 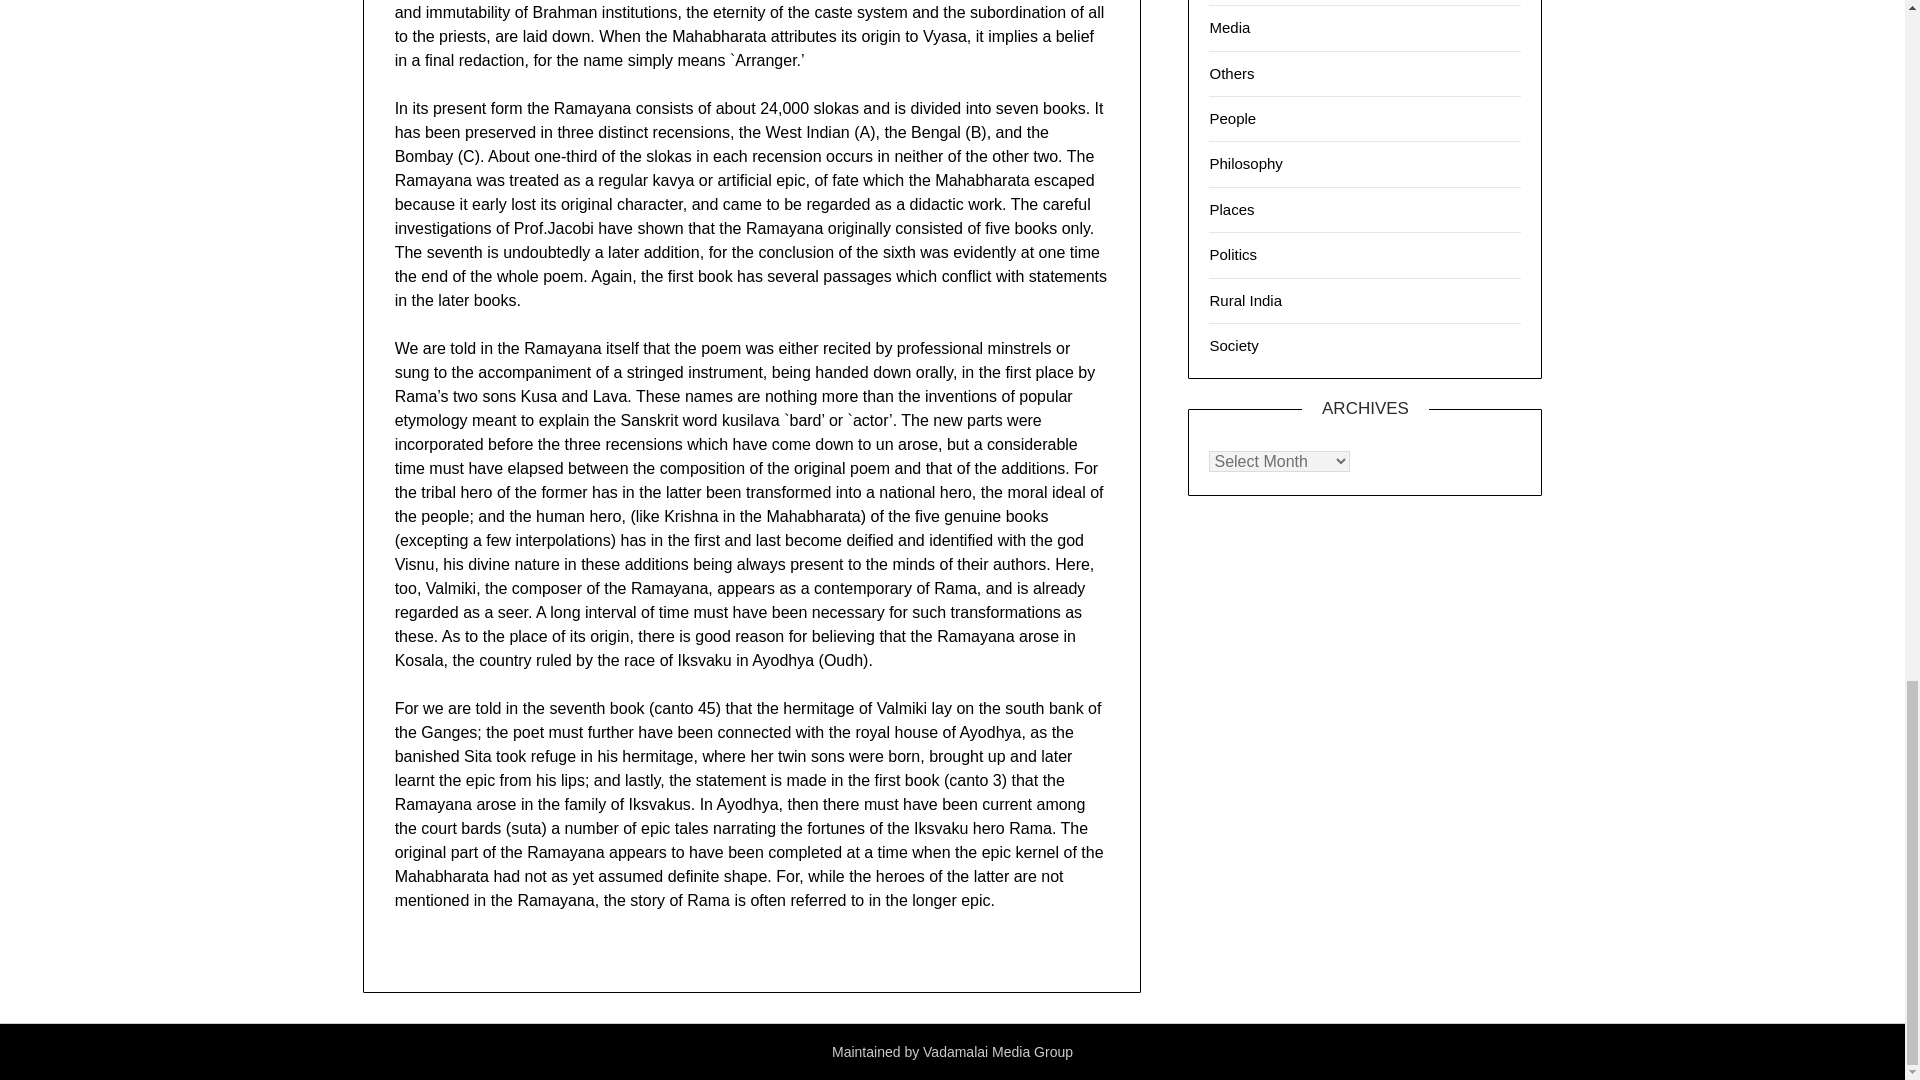 What do you see at coordinates (1246, 163) in the screenshot?
I see `Philosophy` at bounding box center [1246, 163].